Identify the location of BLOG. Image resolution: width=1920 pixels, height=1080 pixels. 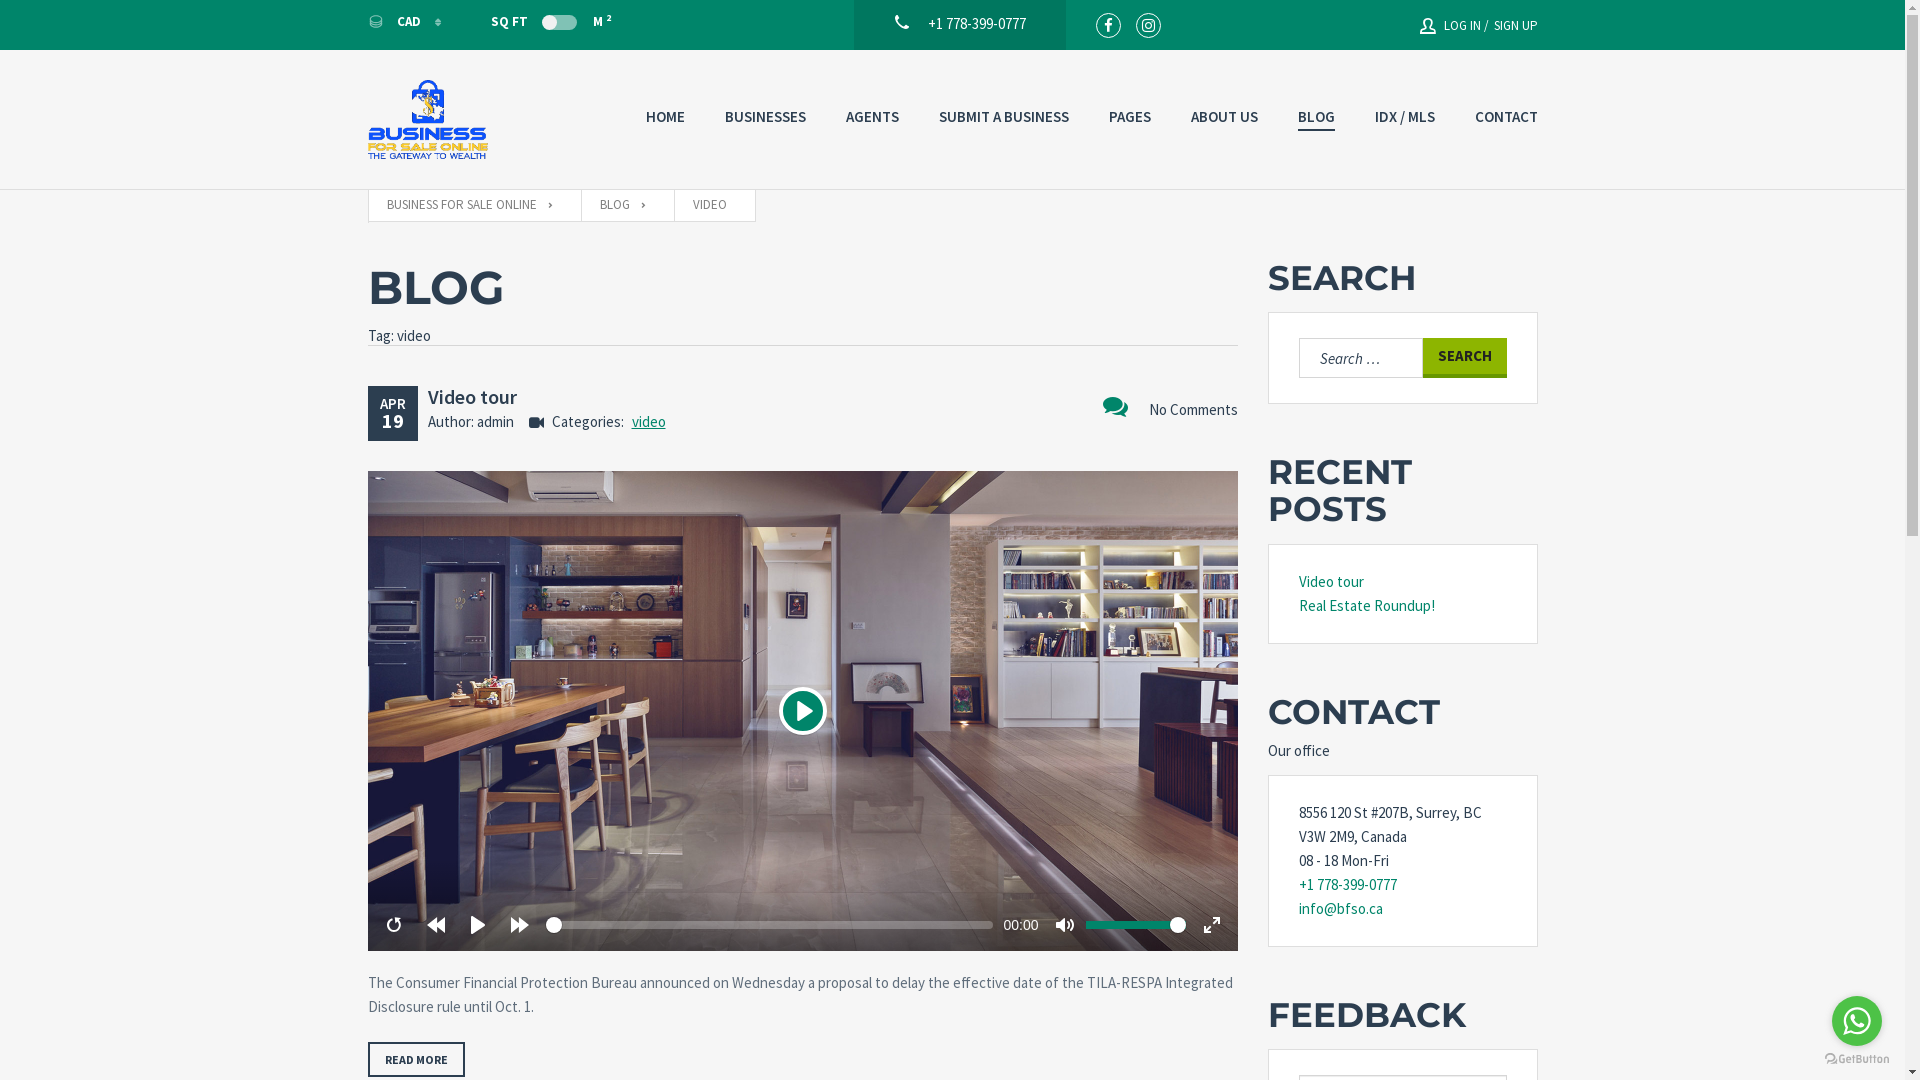
(623, 206).